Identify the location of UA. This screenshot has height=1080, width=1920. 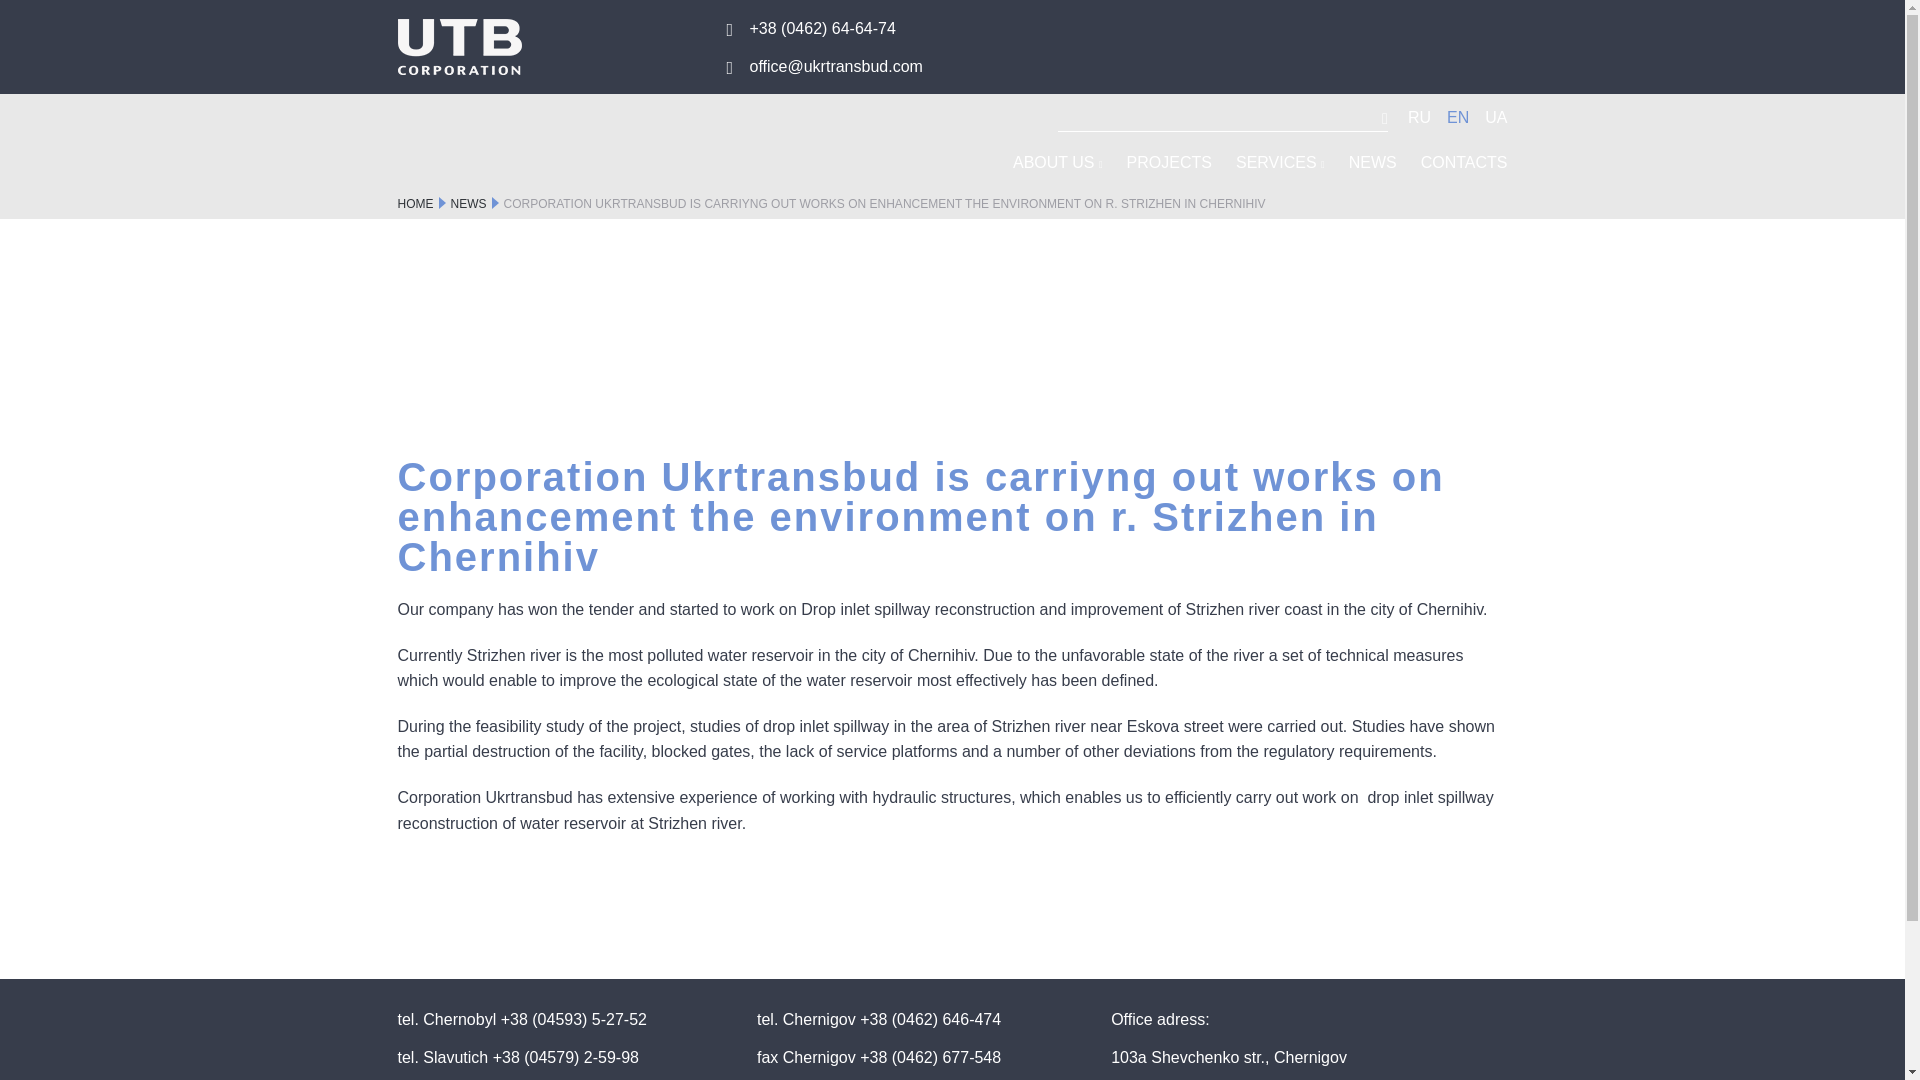
(1496, 118).